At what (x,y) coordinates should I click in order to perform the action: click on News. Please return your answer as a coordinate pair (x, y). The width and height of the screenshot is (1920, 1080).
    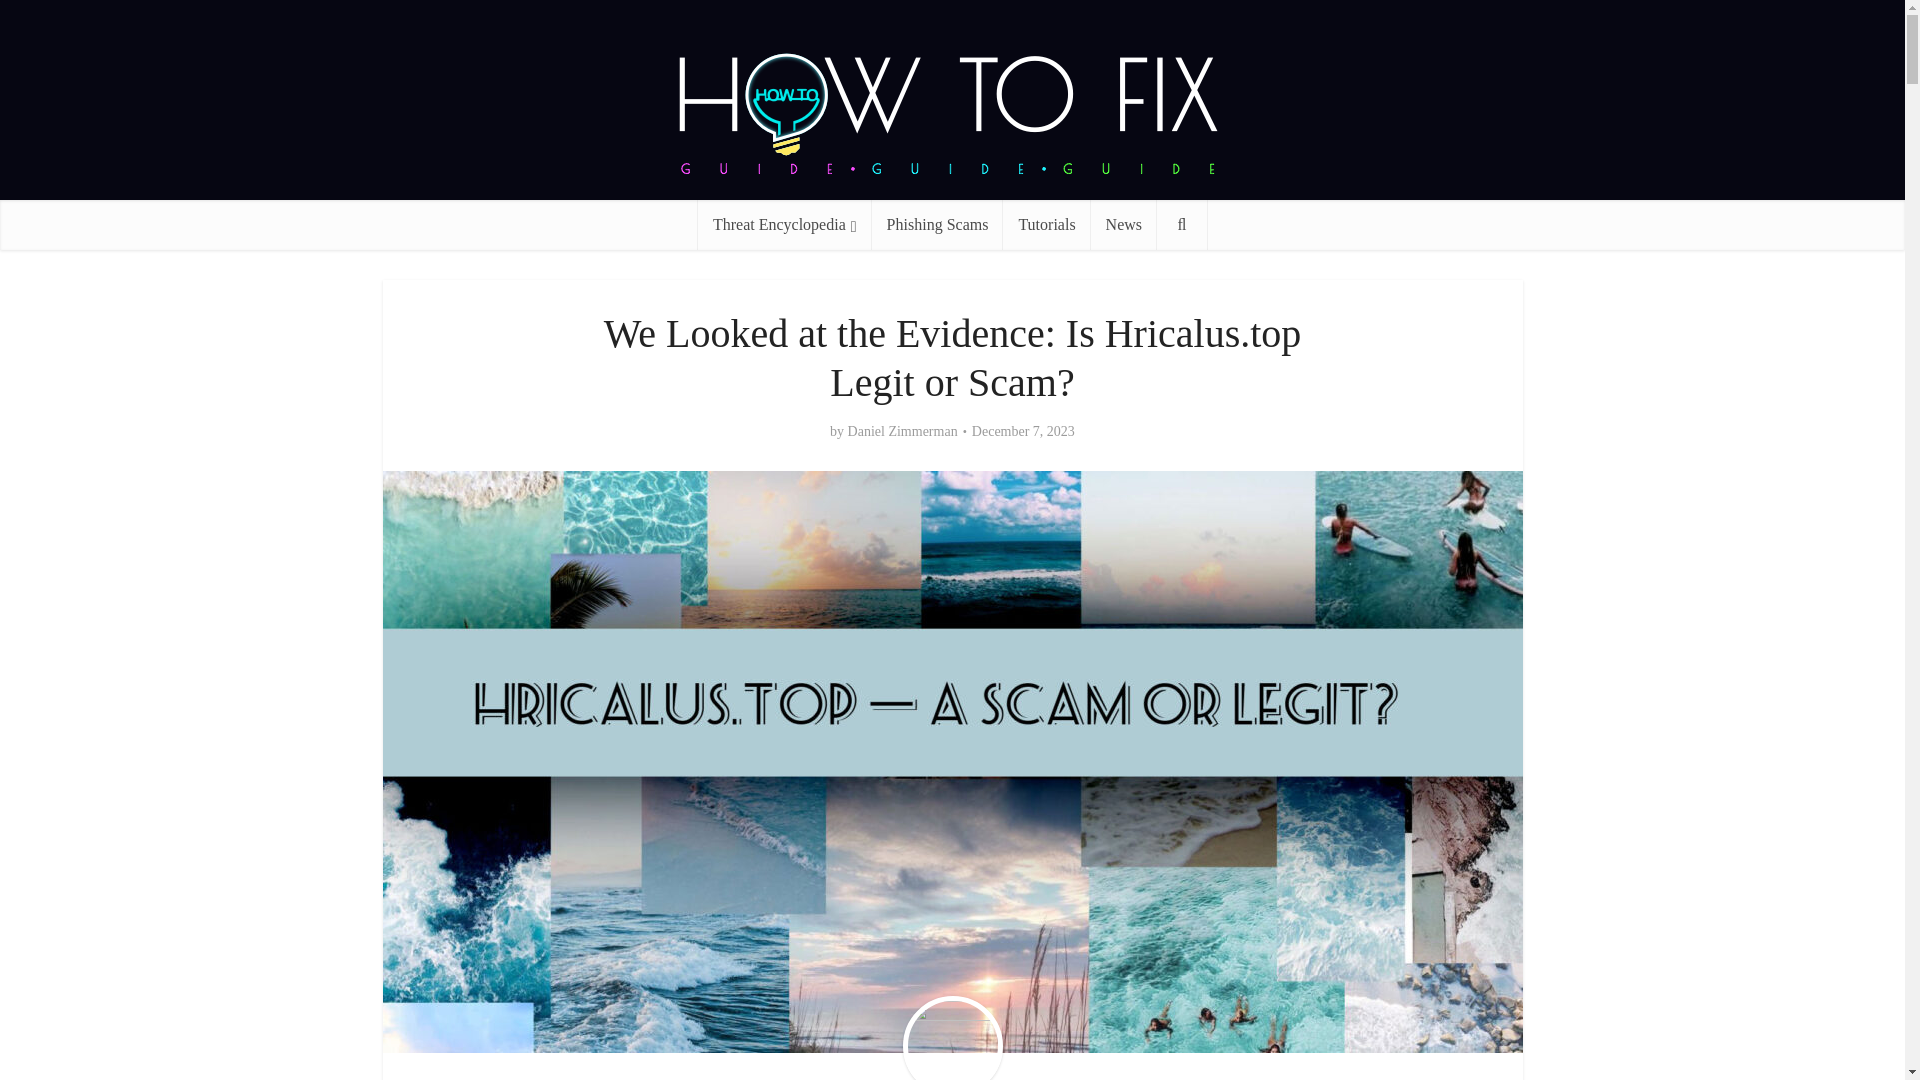
    Looking at the image, I should click on (1124, 224).